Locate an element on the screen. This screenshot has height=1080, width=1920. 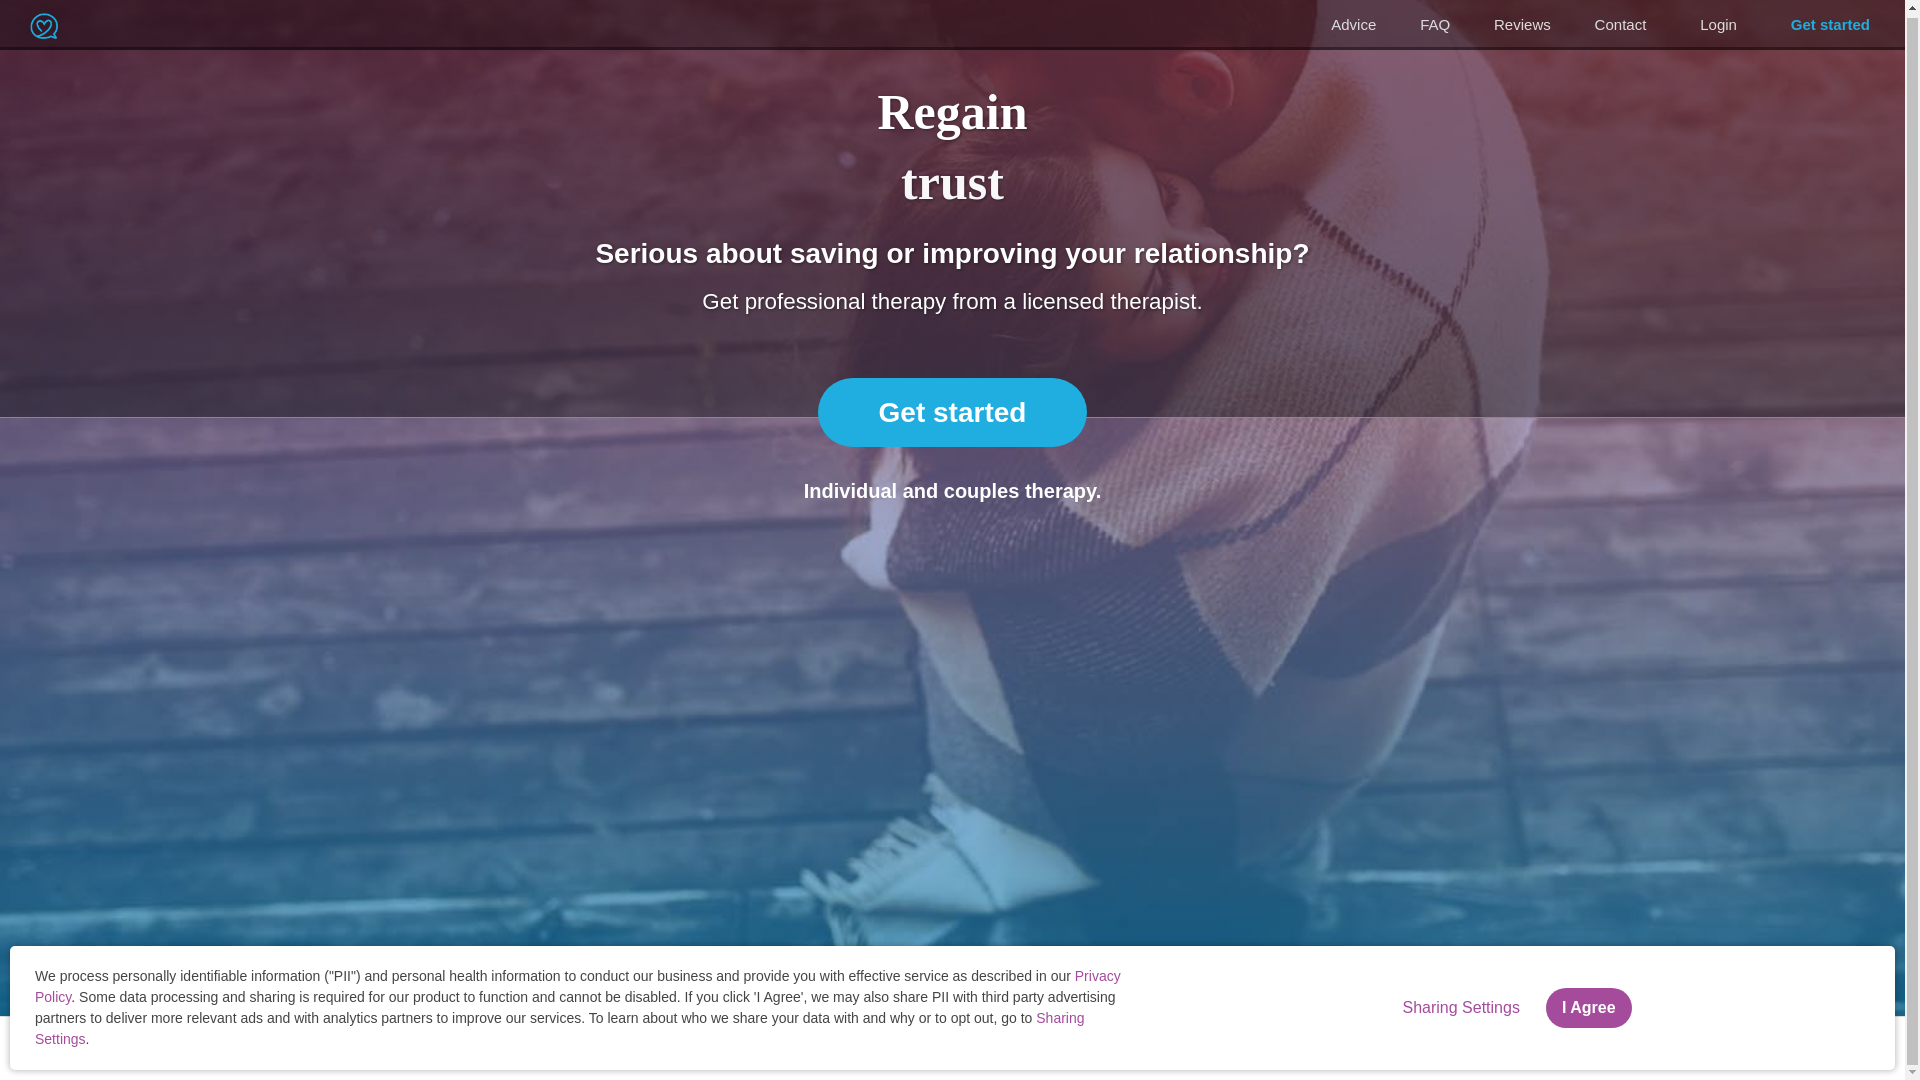
Login is located at coordinates (1718, 24).